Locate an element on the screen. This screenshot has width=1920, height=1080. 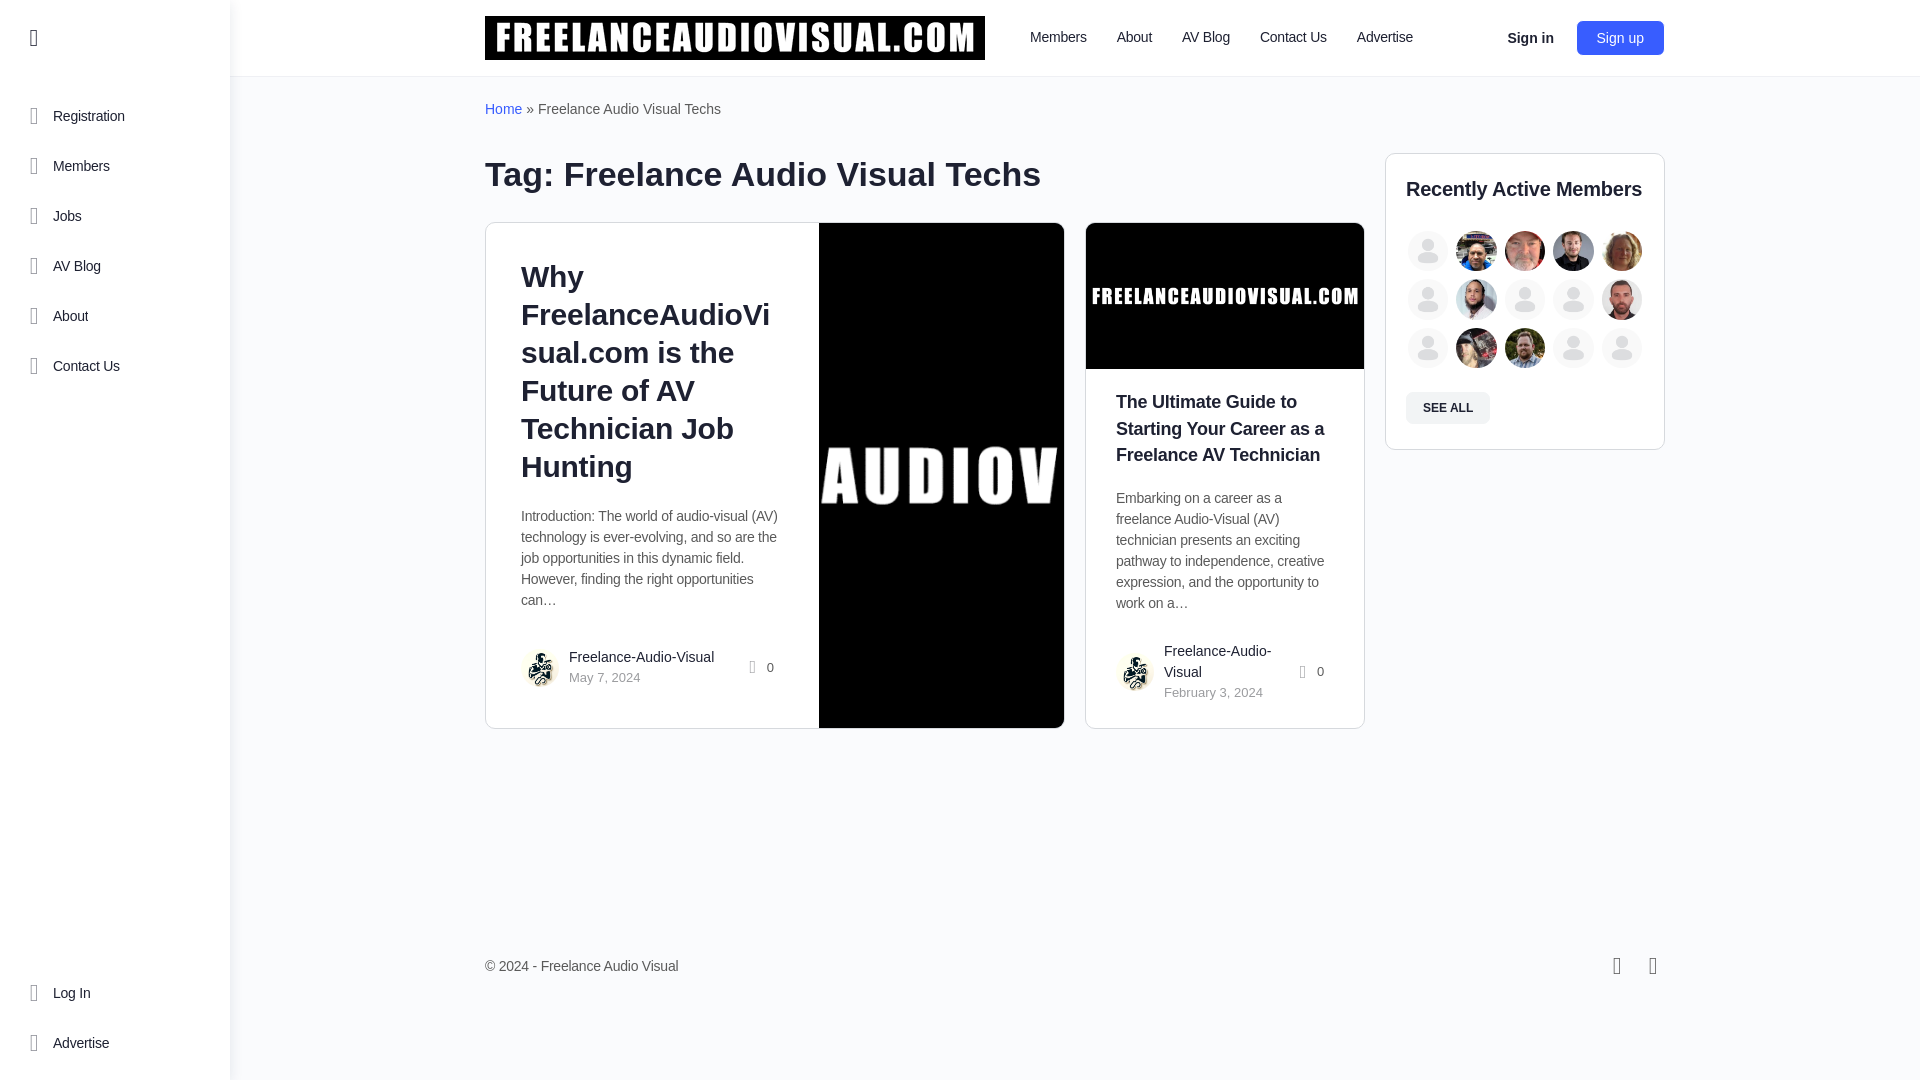
AV Blog is located at coordinates (1206, 38).